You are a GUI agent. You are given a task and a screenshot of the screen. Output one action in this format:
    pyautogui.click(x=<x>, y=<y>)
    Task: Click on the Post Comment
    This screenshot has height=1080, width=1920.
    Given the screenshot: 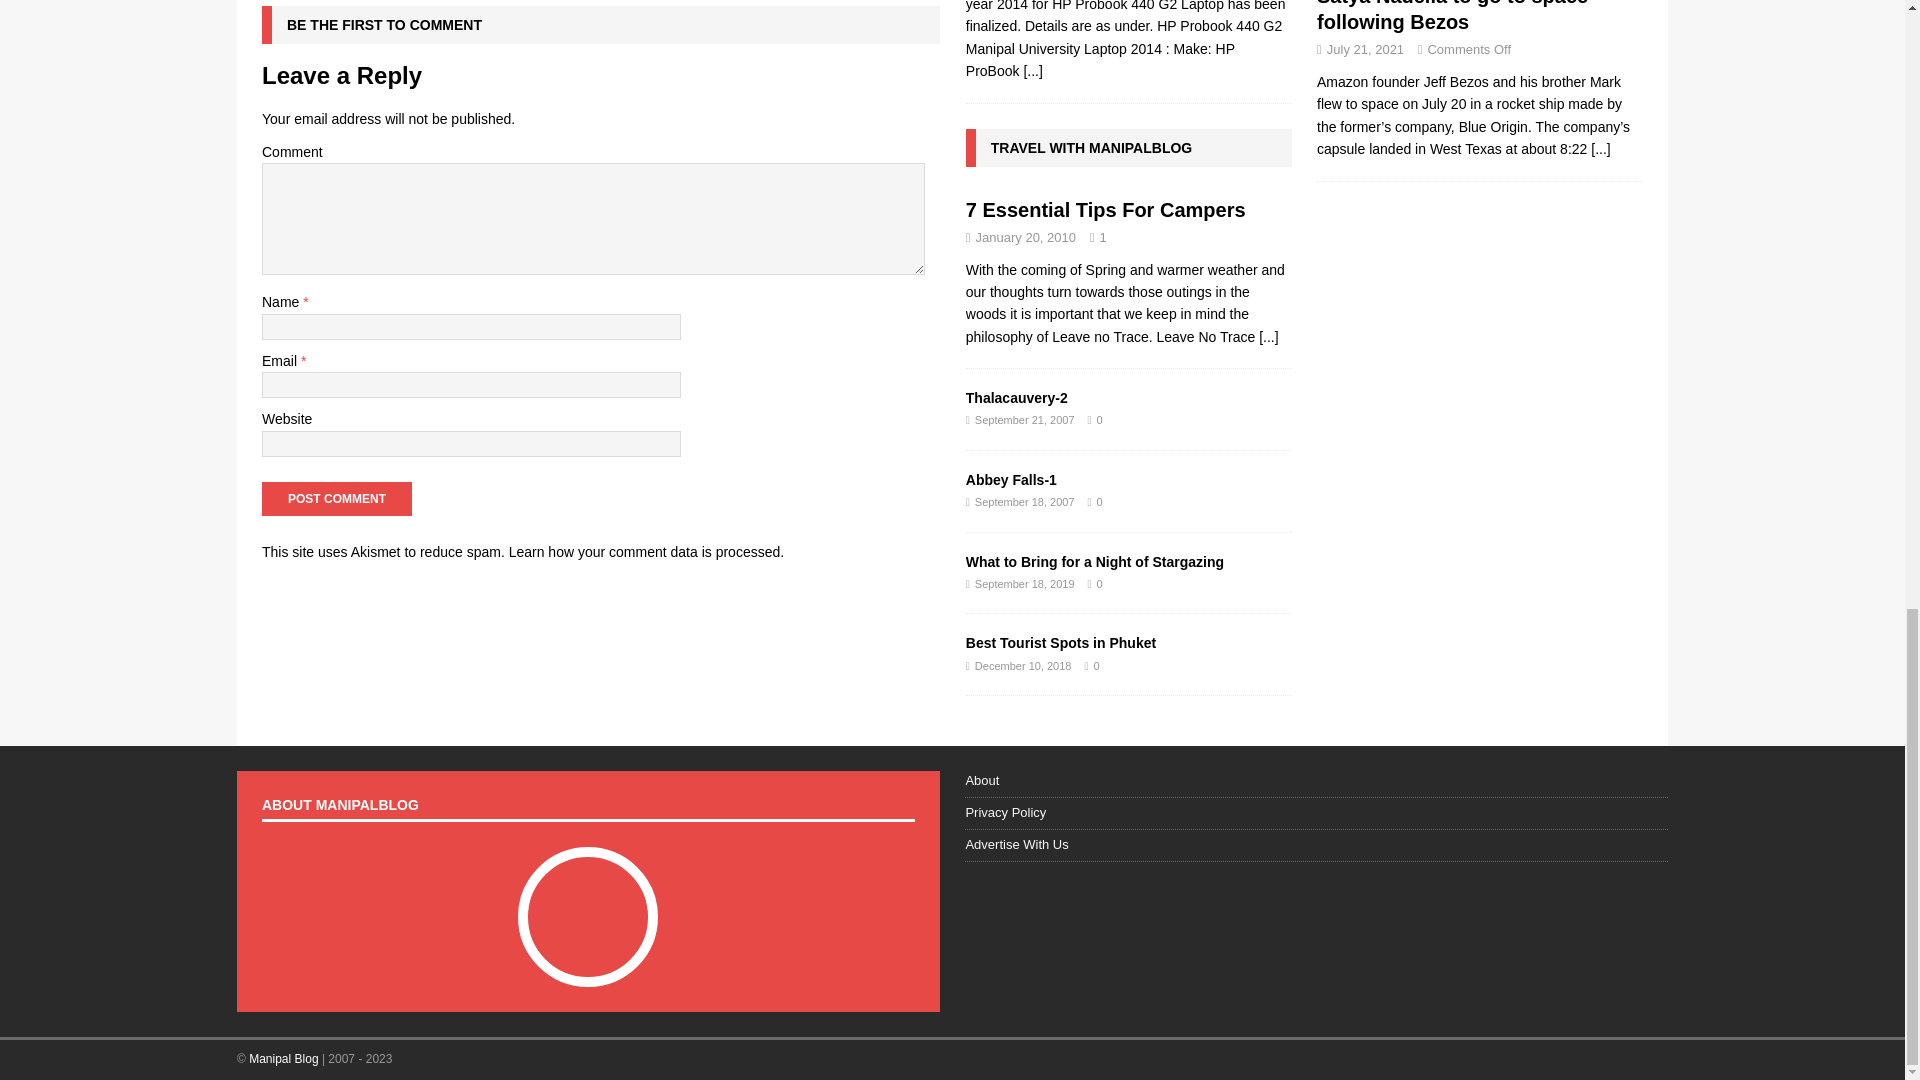 What is the action you would take?
    pyautogui.click(x=336, y=498)
    